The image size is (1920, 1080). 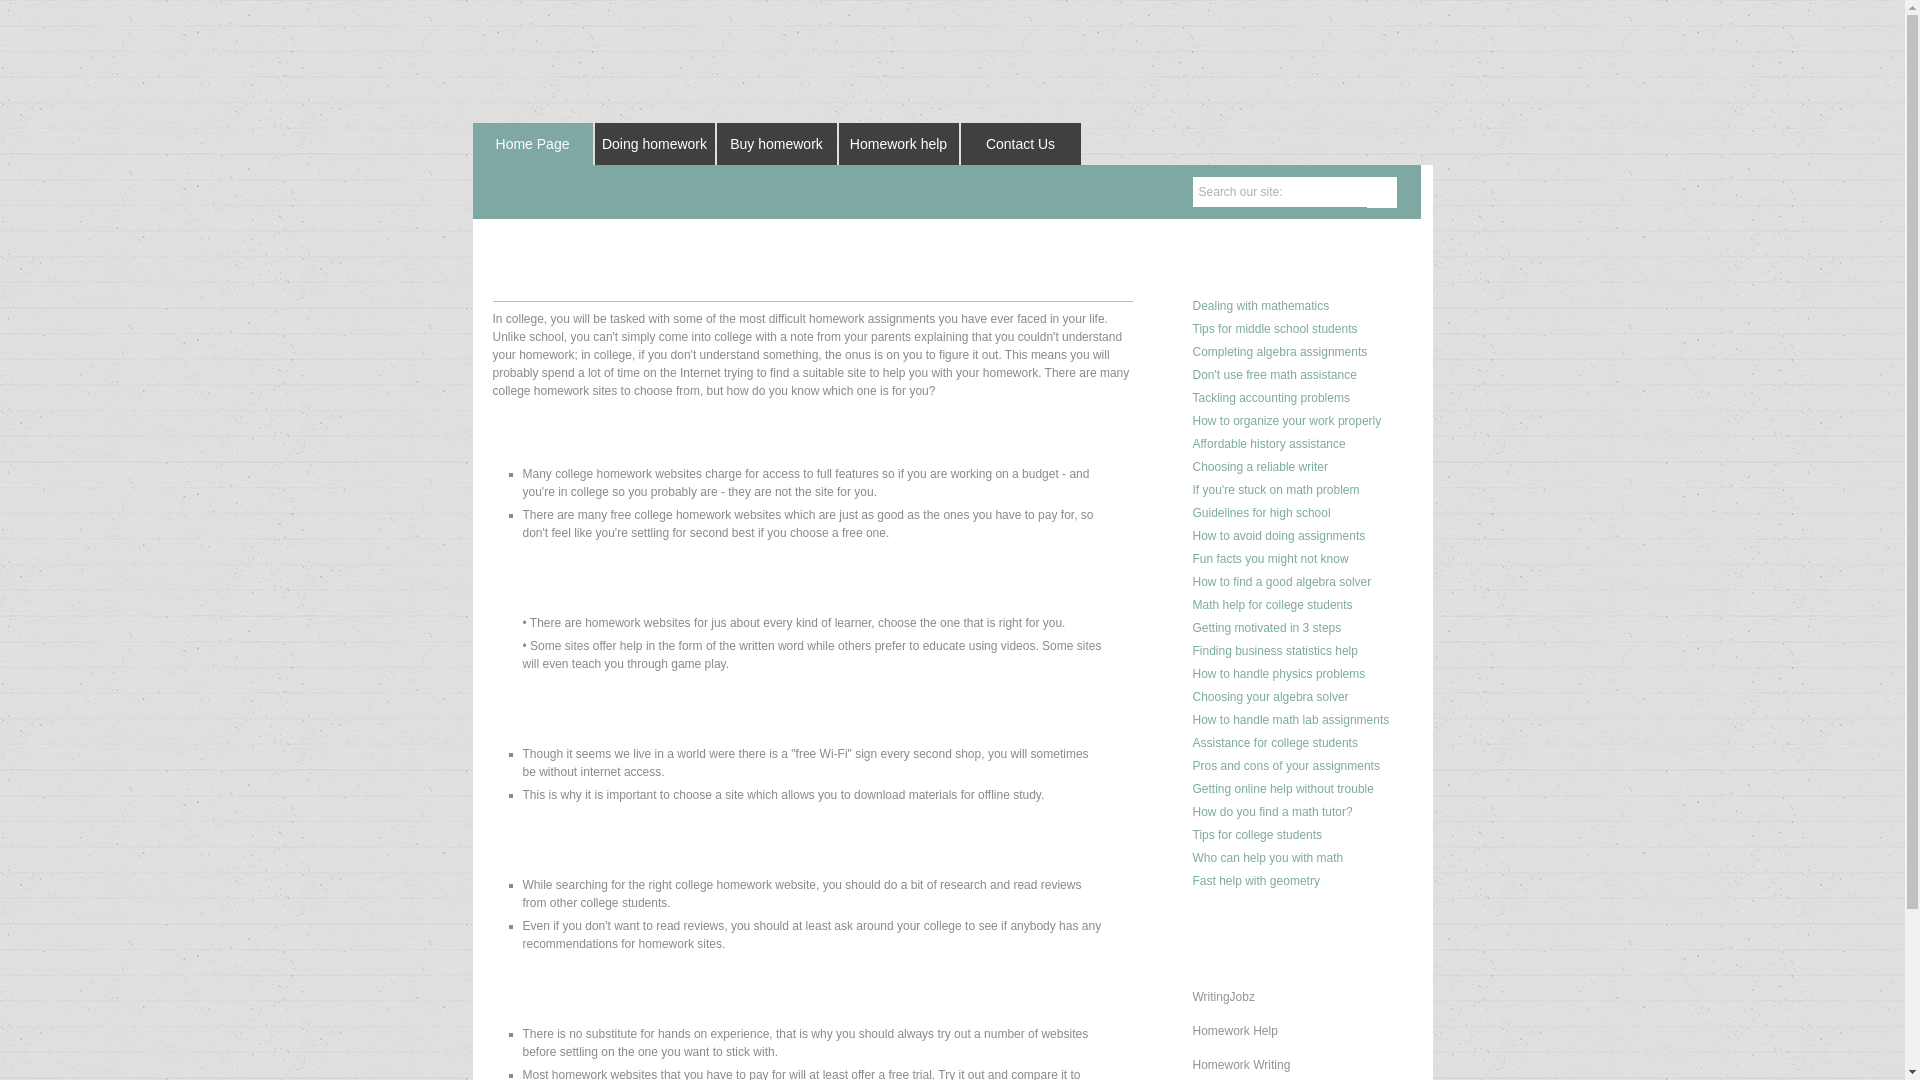 I want to click on Homework help, so click(x=898, y=144).